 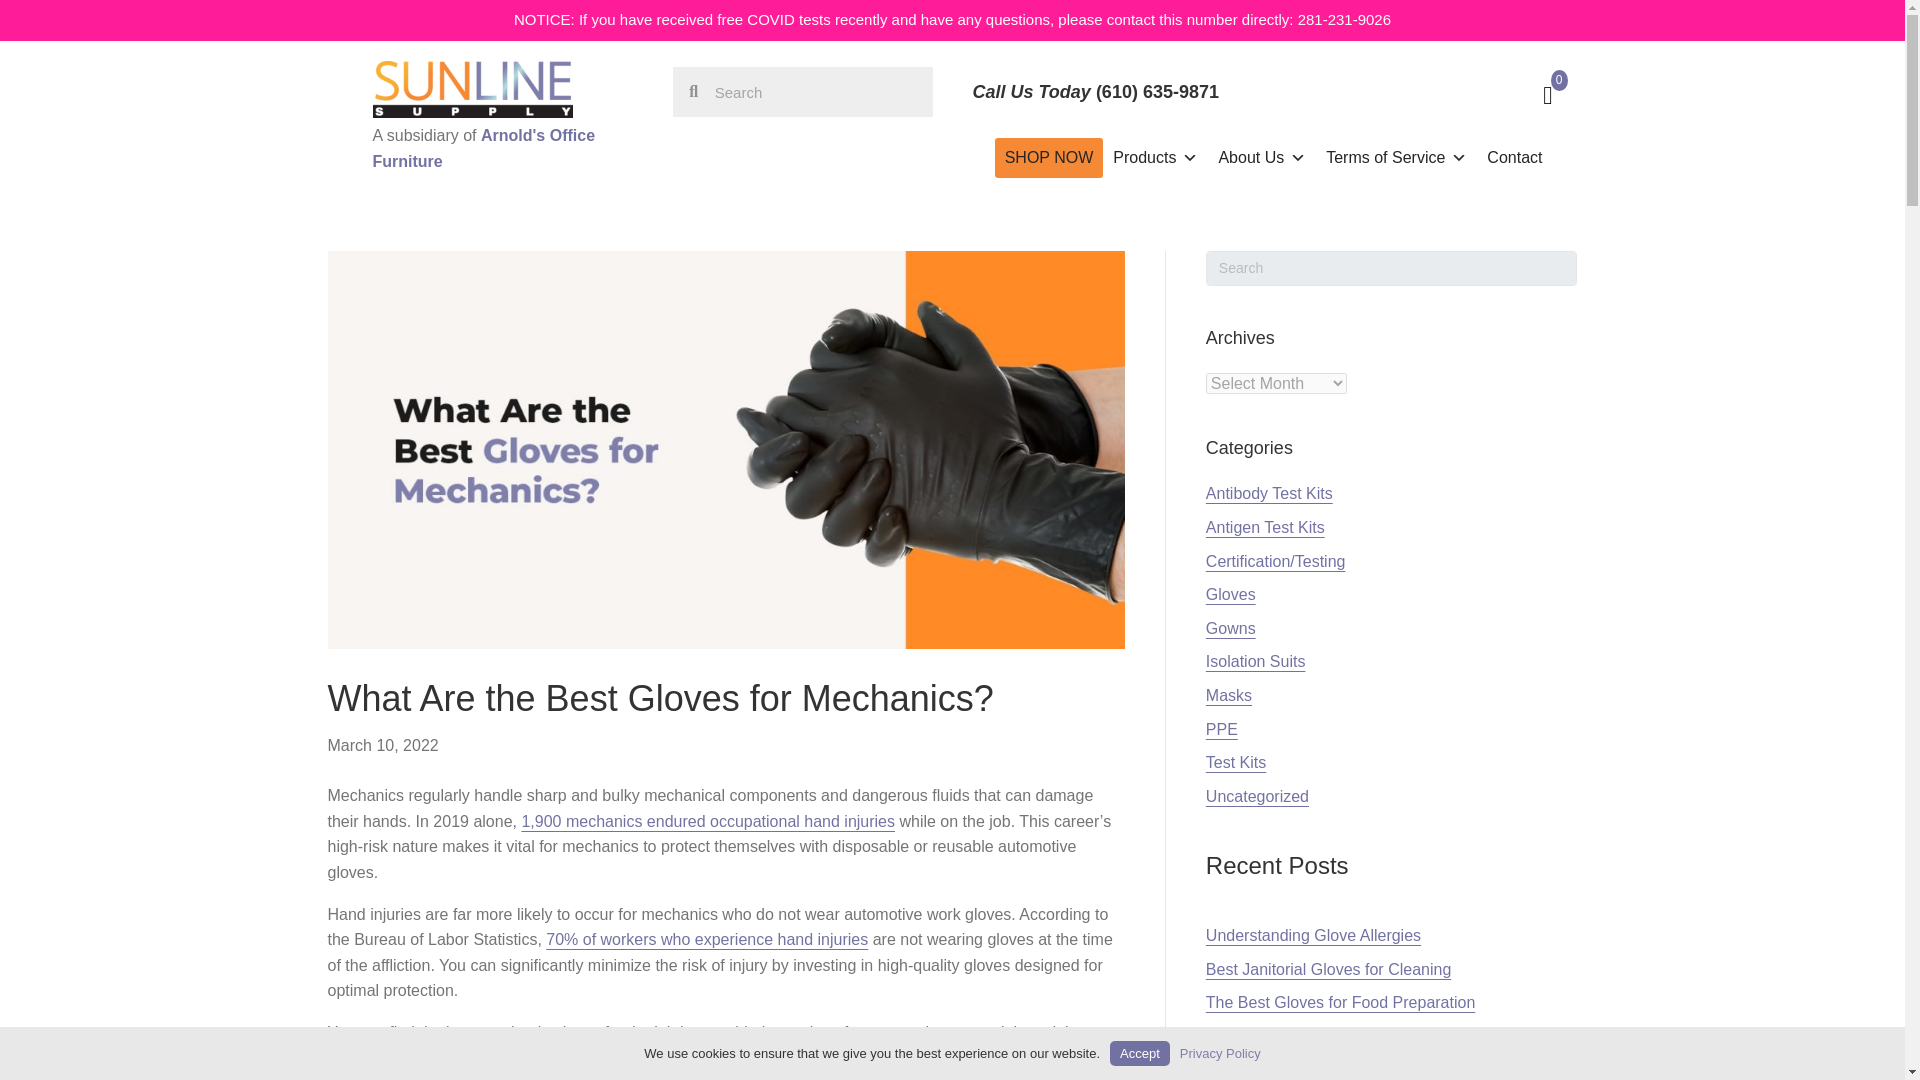 I want to click on 0, so click(x=1411, y=89).